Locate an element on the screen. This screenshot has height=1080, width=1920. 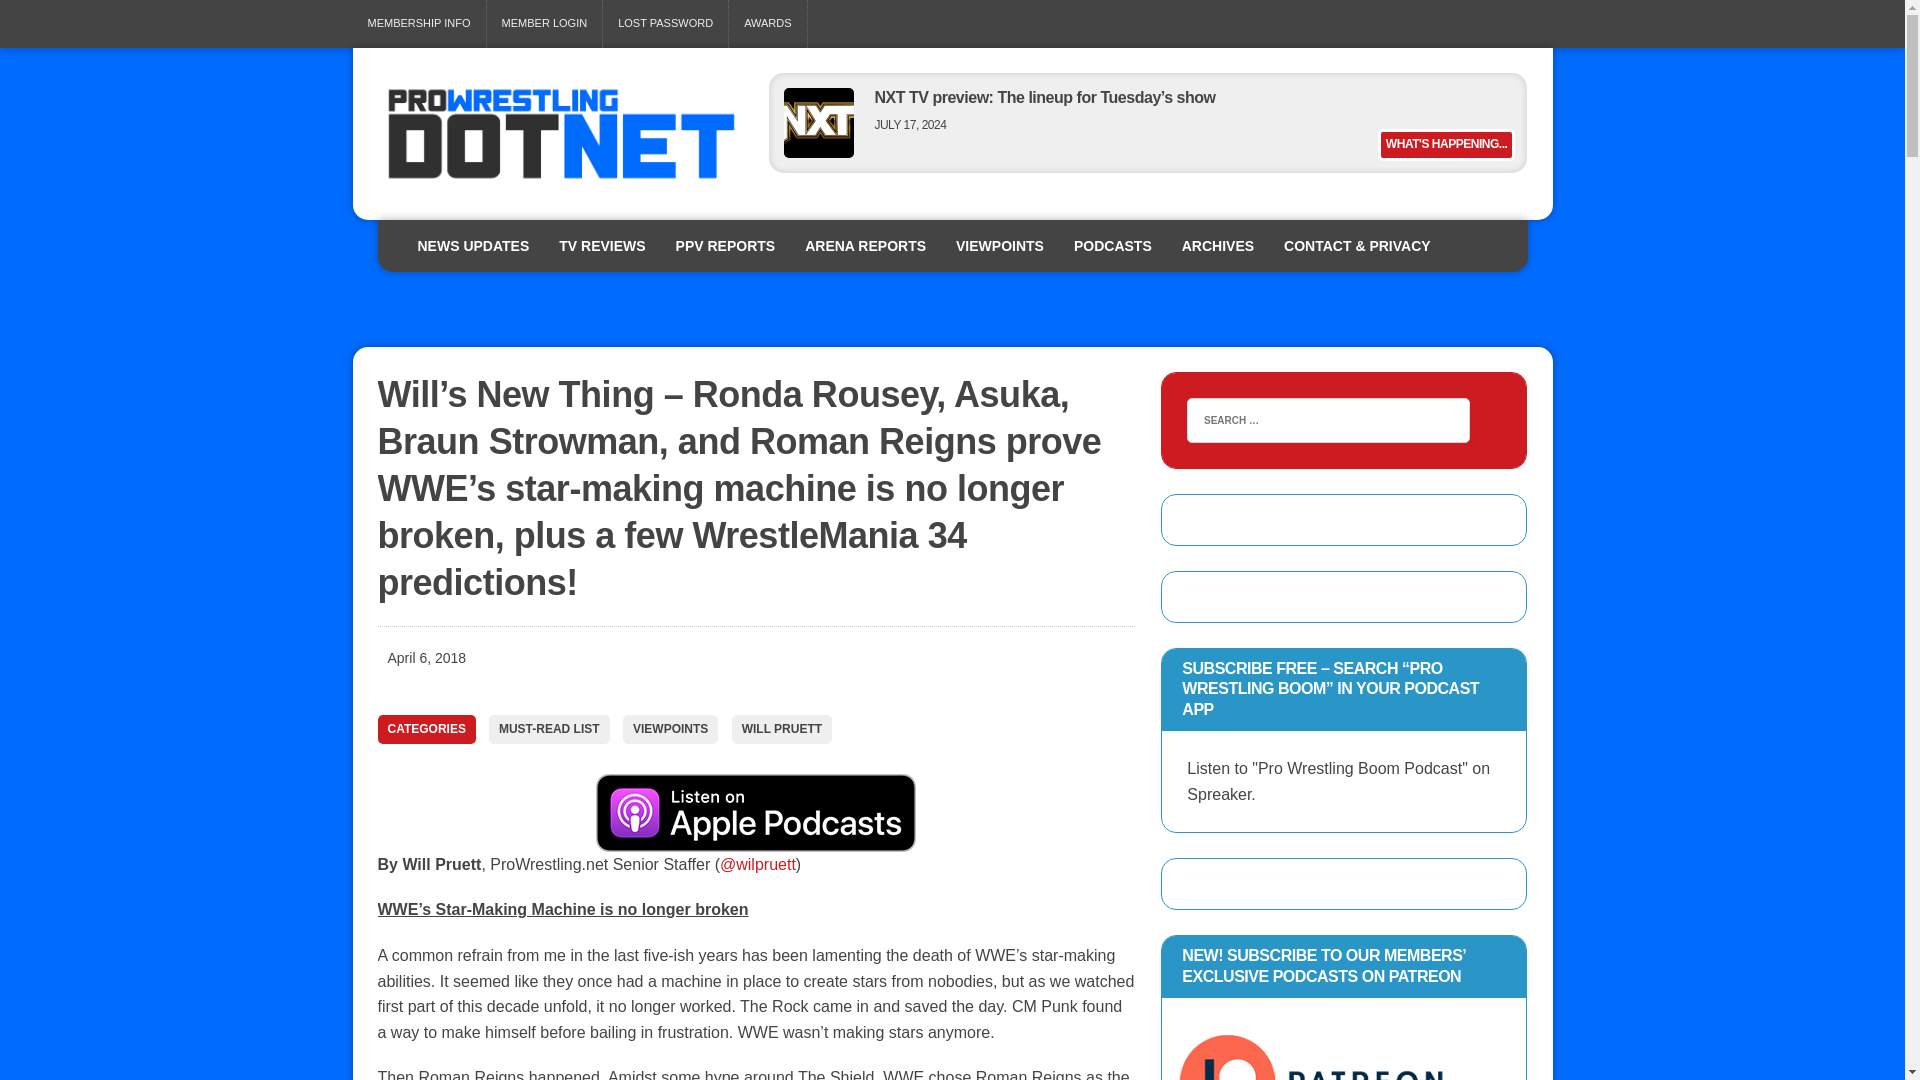
LOST PASSWORD is located at coordinates (664, 24).